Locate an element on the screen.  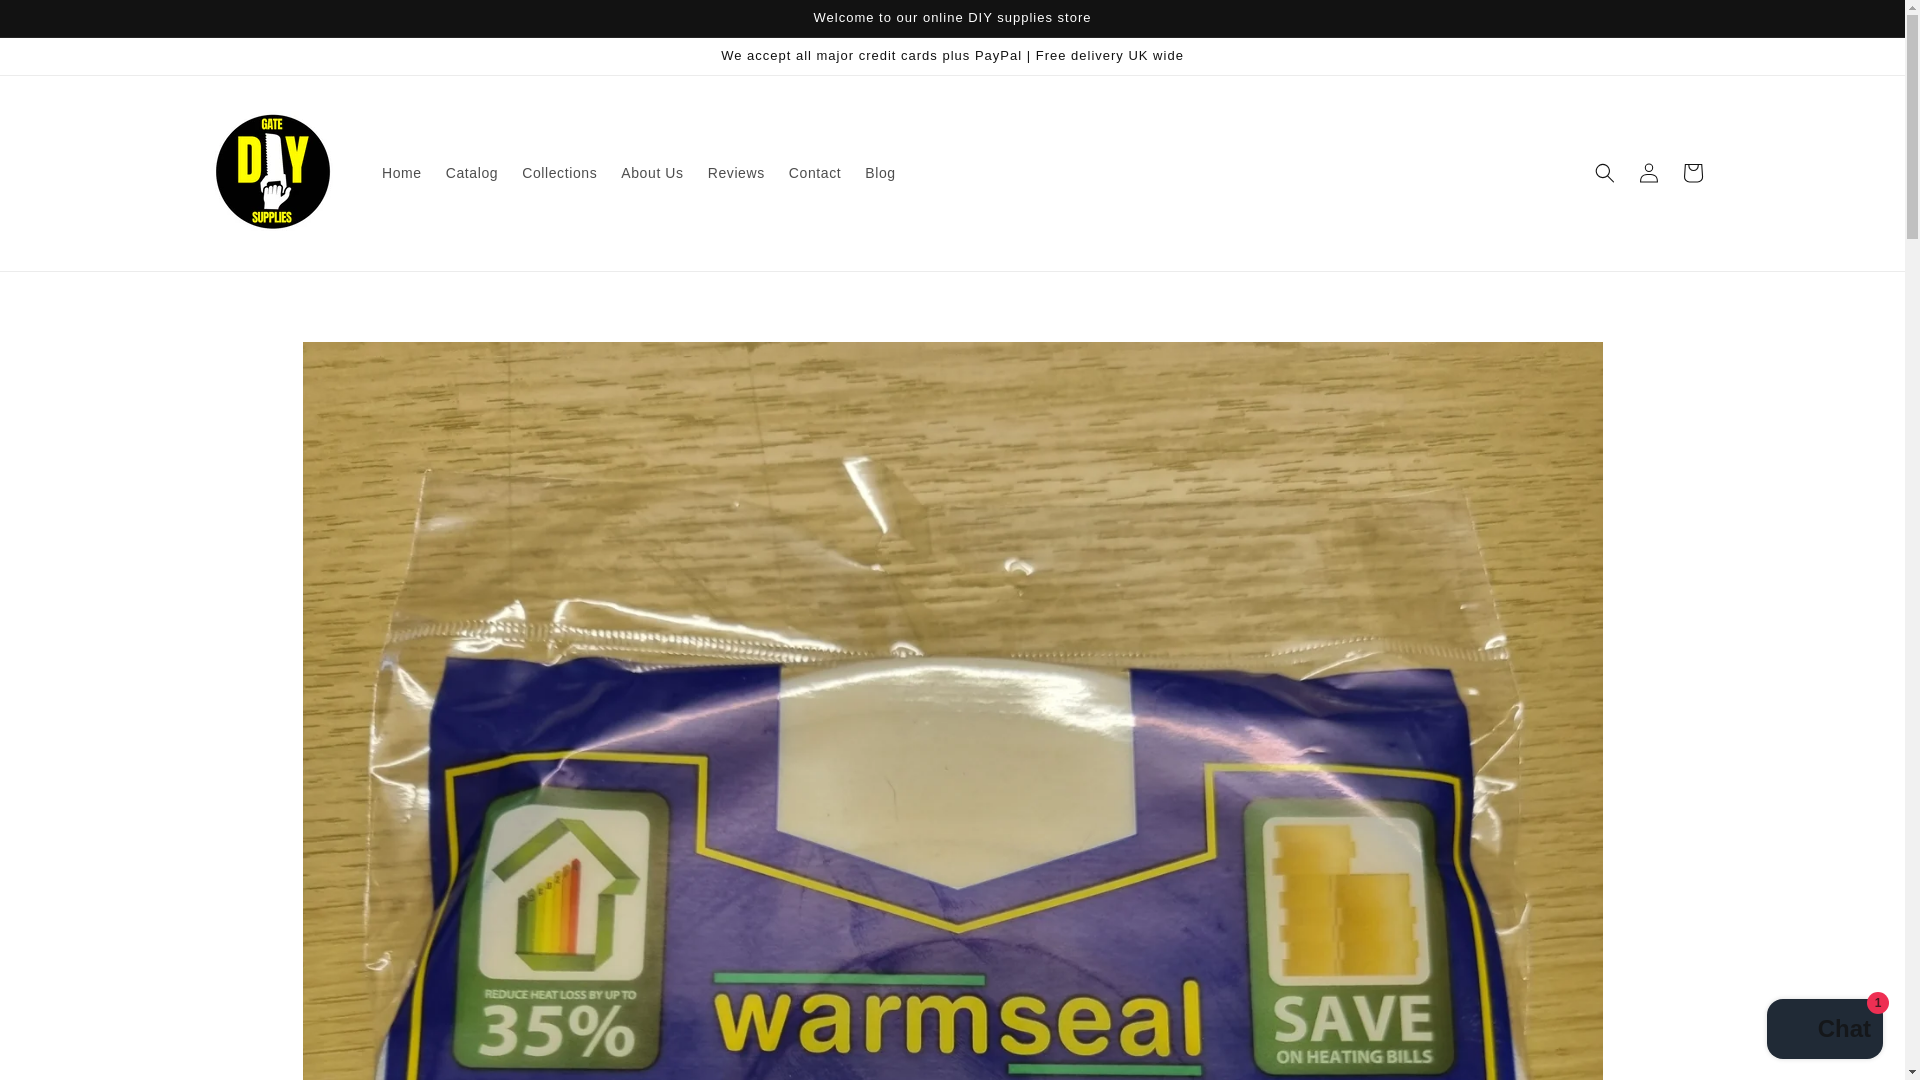
Home is located at coordinates (402, 173).